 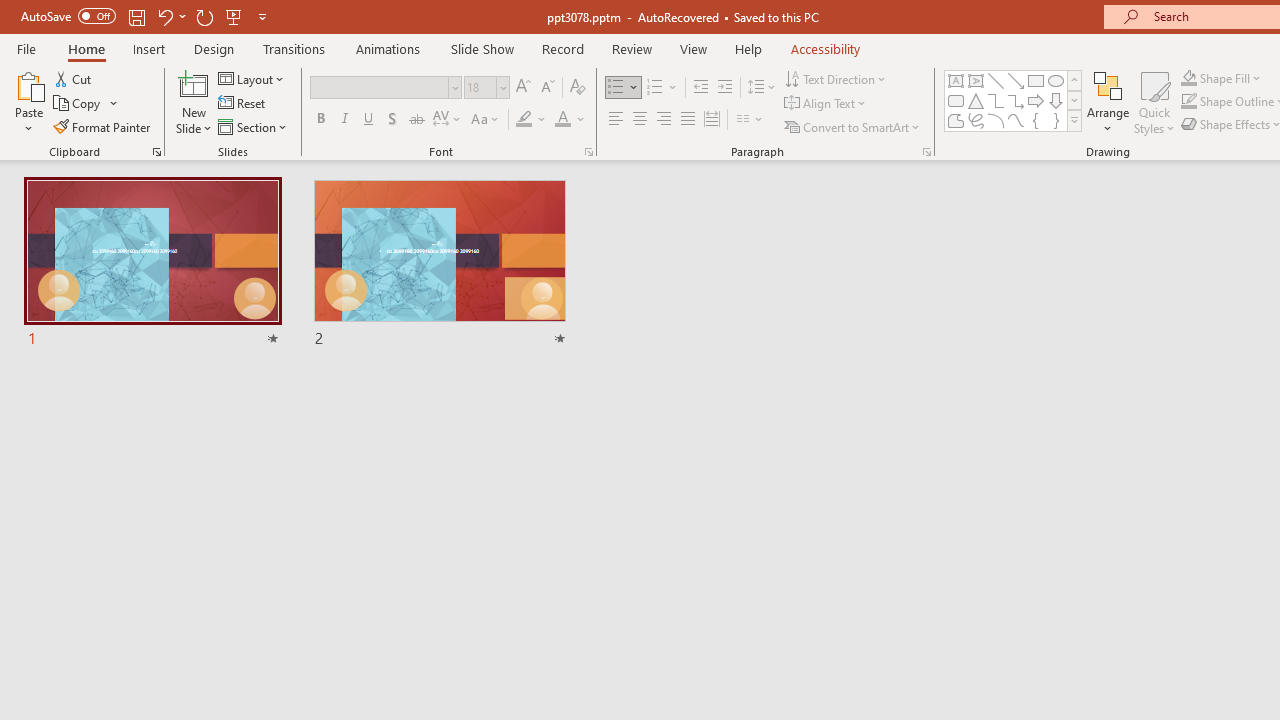 I want to click on Shape Fill Dark Green, Accent 2, so click(x=1188, y=78).